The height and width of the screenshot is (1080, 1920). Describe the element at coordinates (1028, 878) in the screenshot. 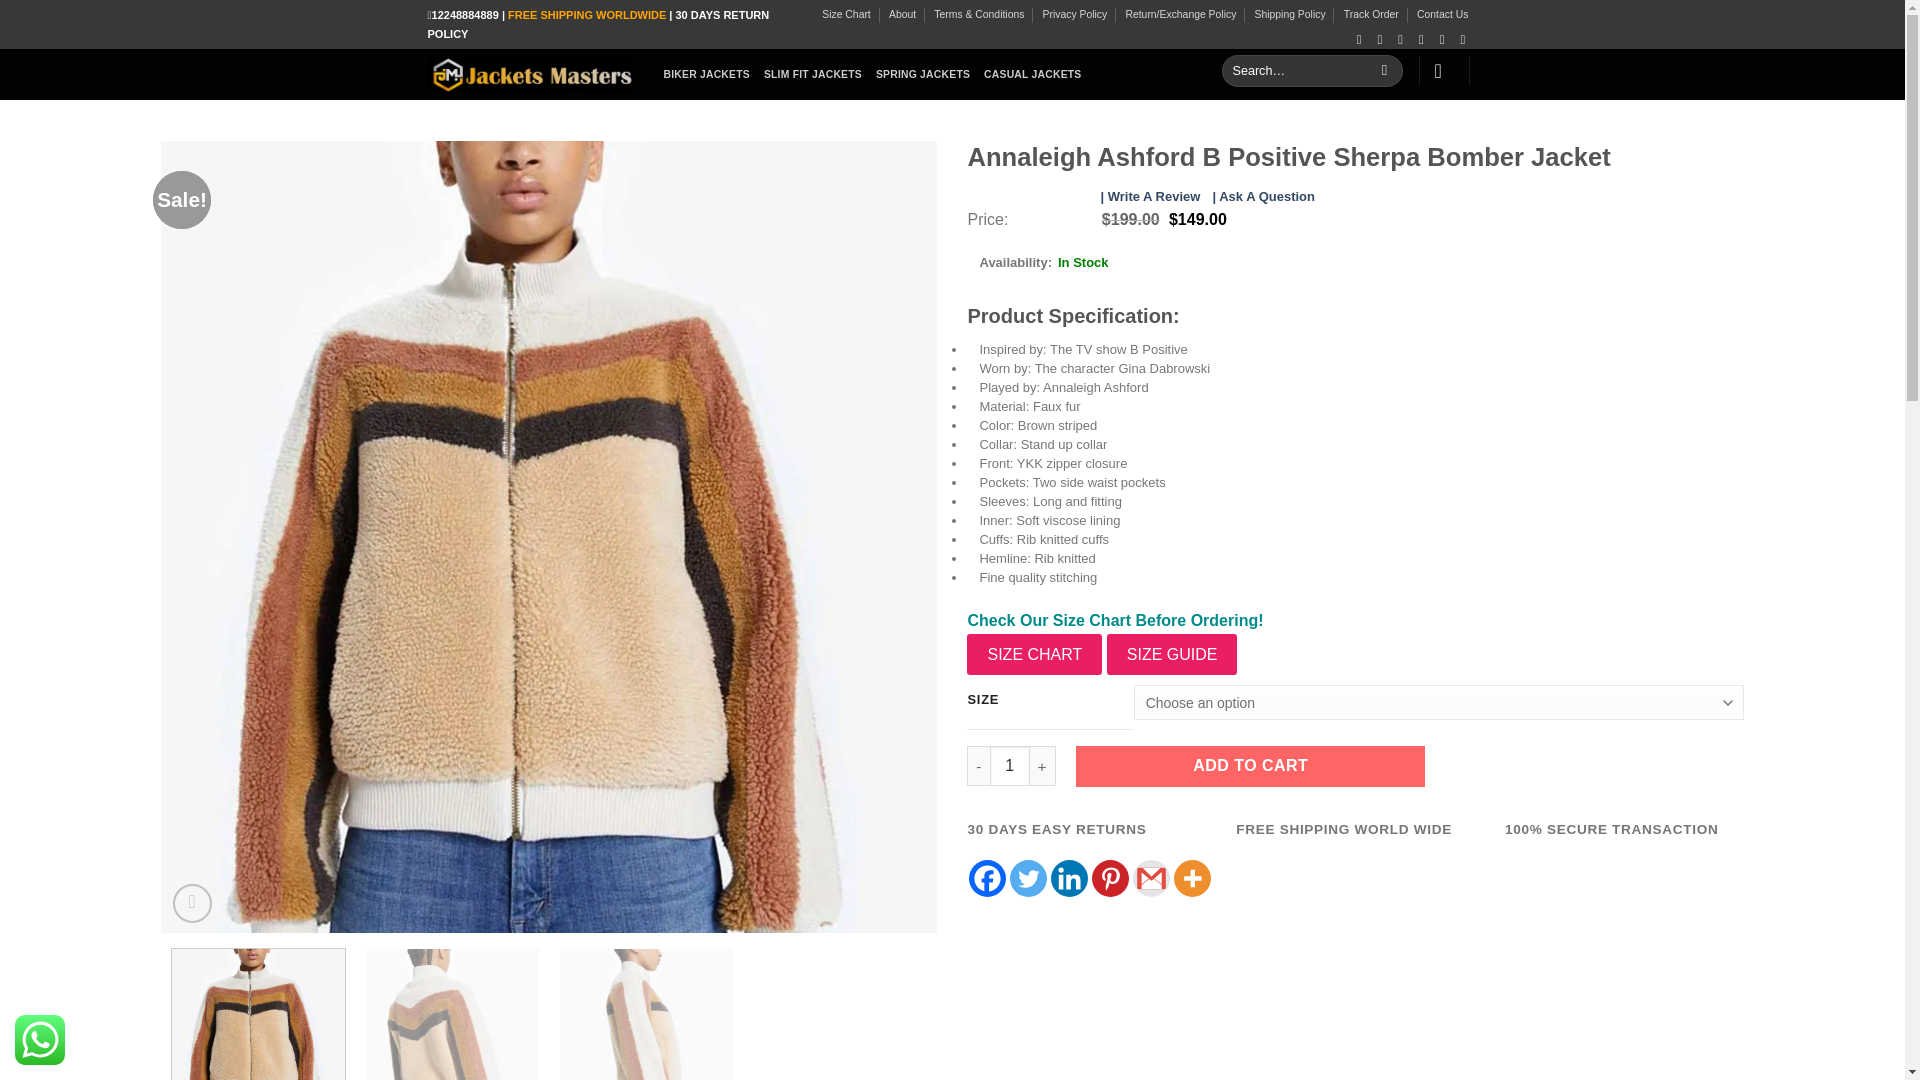

I see `Twitter` at that location.